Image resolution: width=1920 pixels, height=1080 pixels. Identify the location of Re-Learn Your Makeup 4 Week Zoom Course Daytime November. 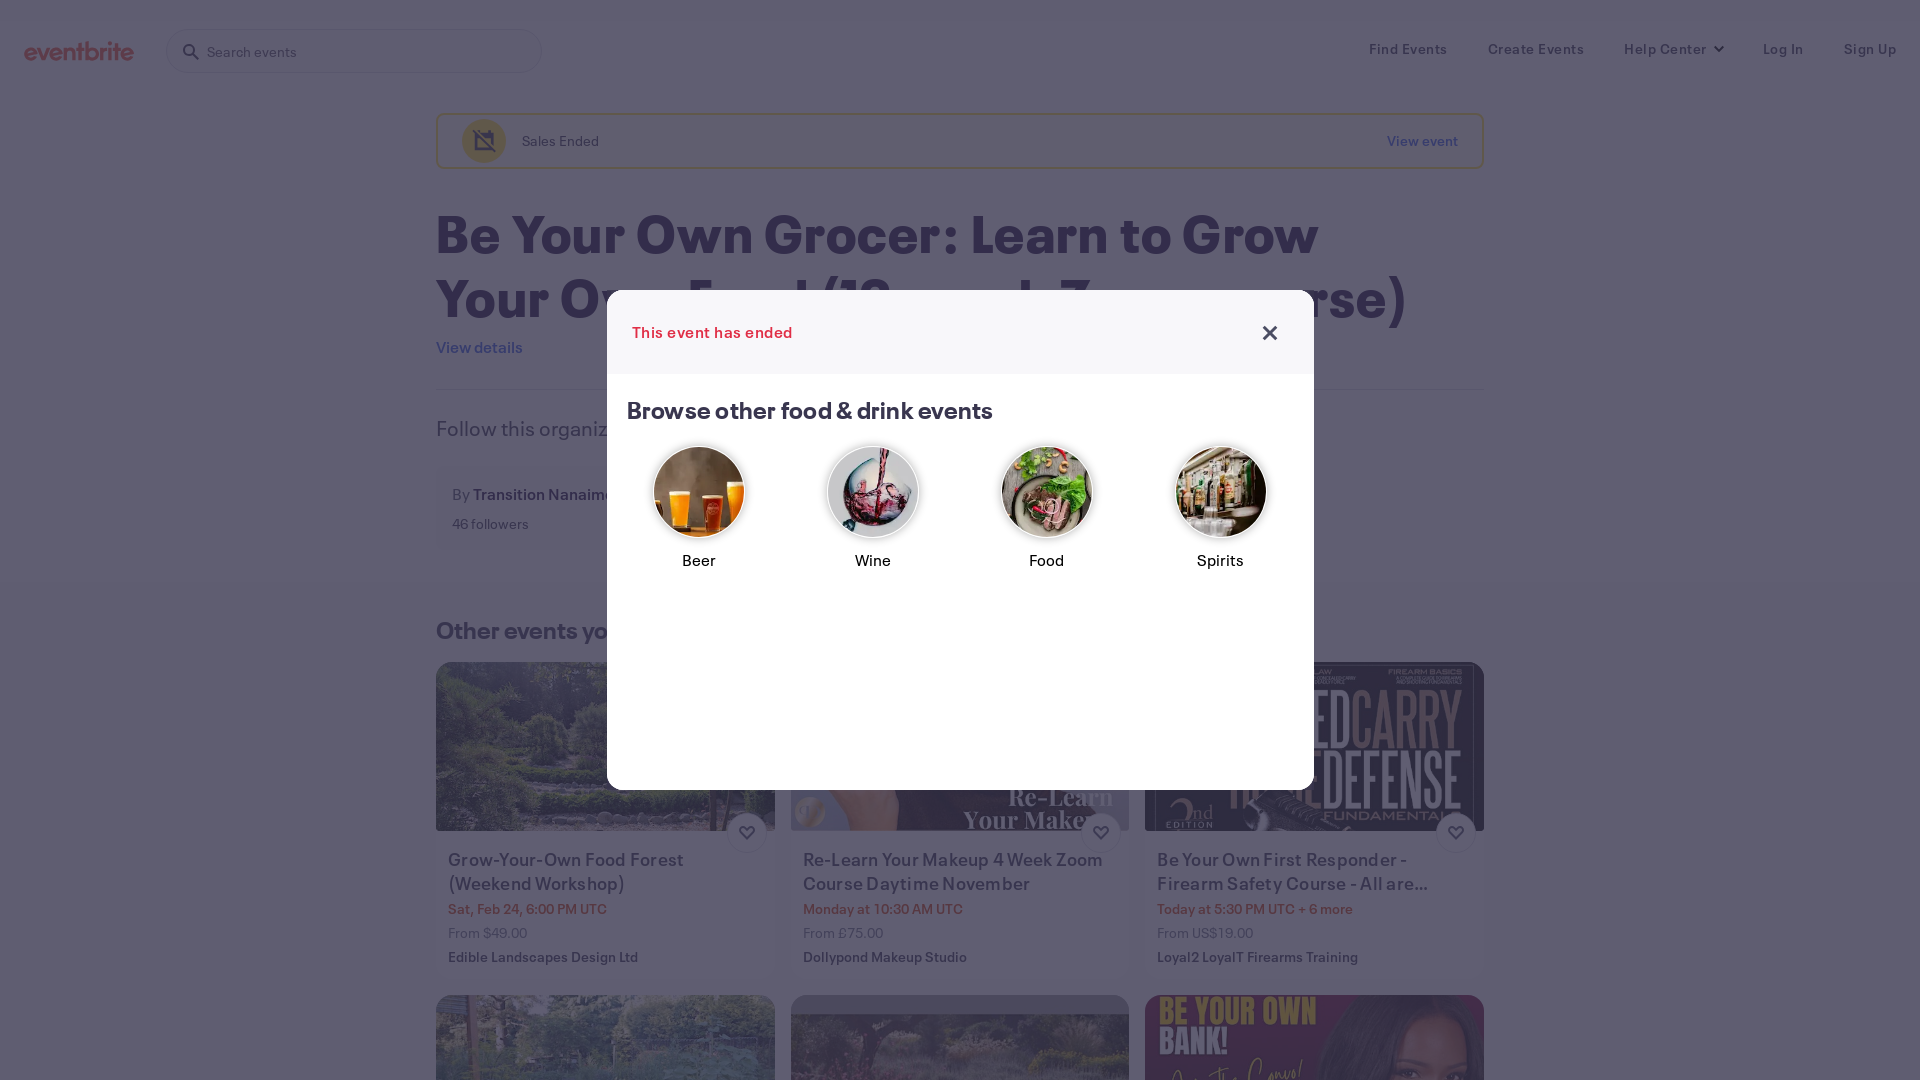
(962, 871).